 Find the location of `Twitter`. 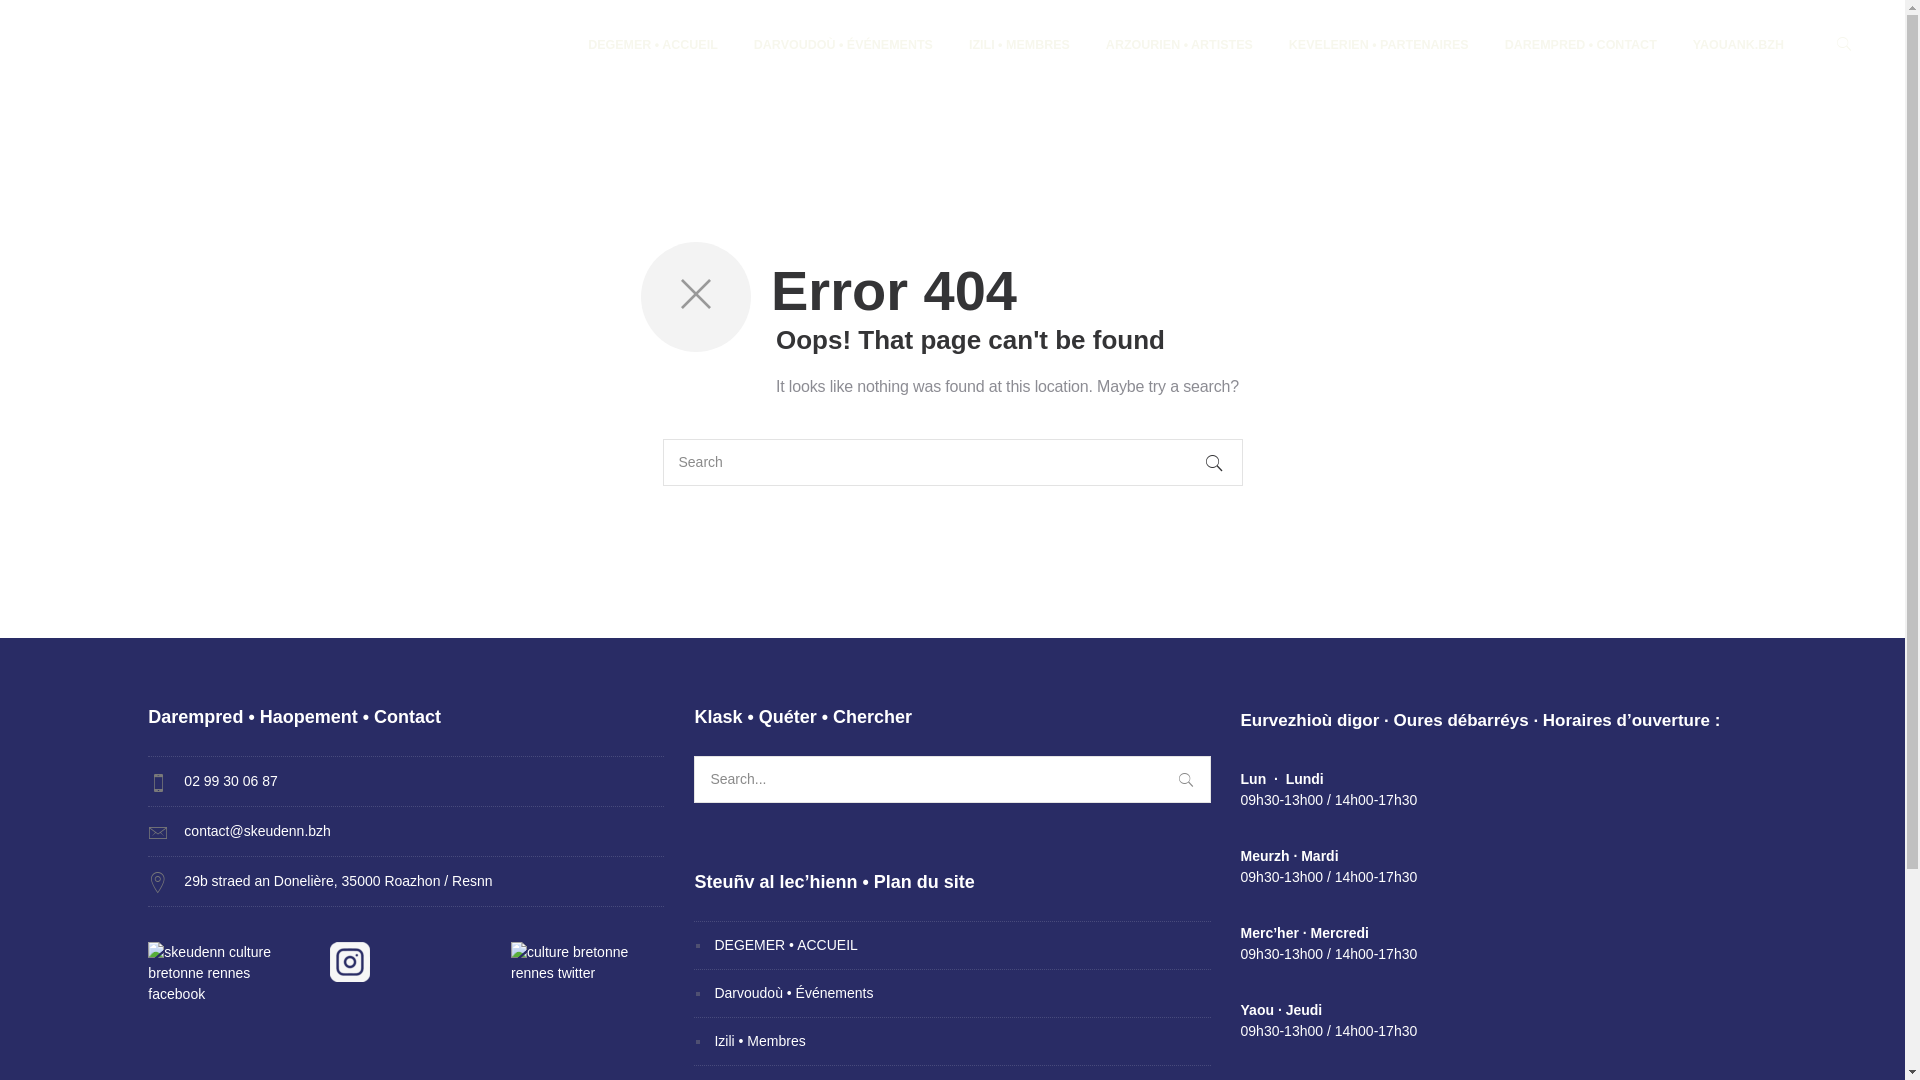

Twitter is located at coordinates (588, 963).